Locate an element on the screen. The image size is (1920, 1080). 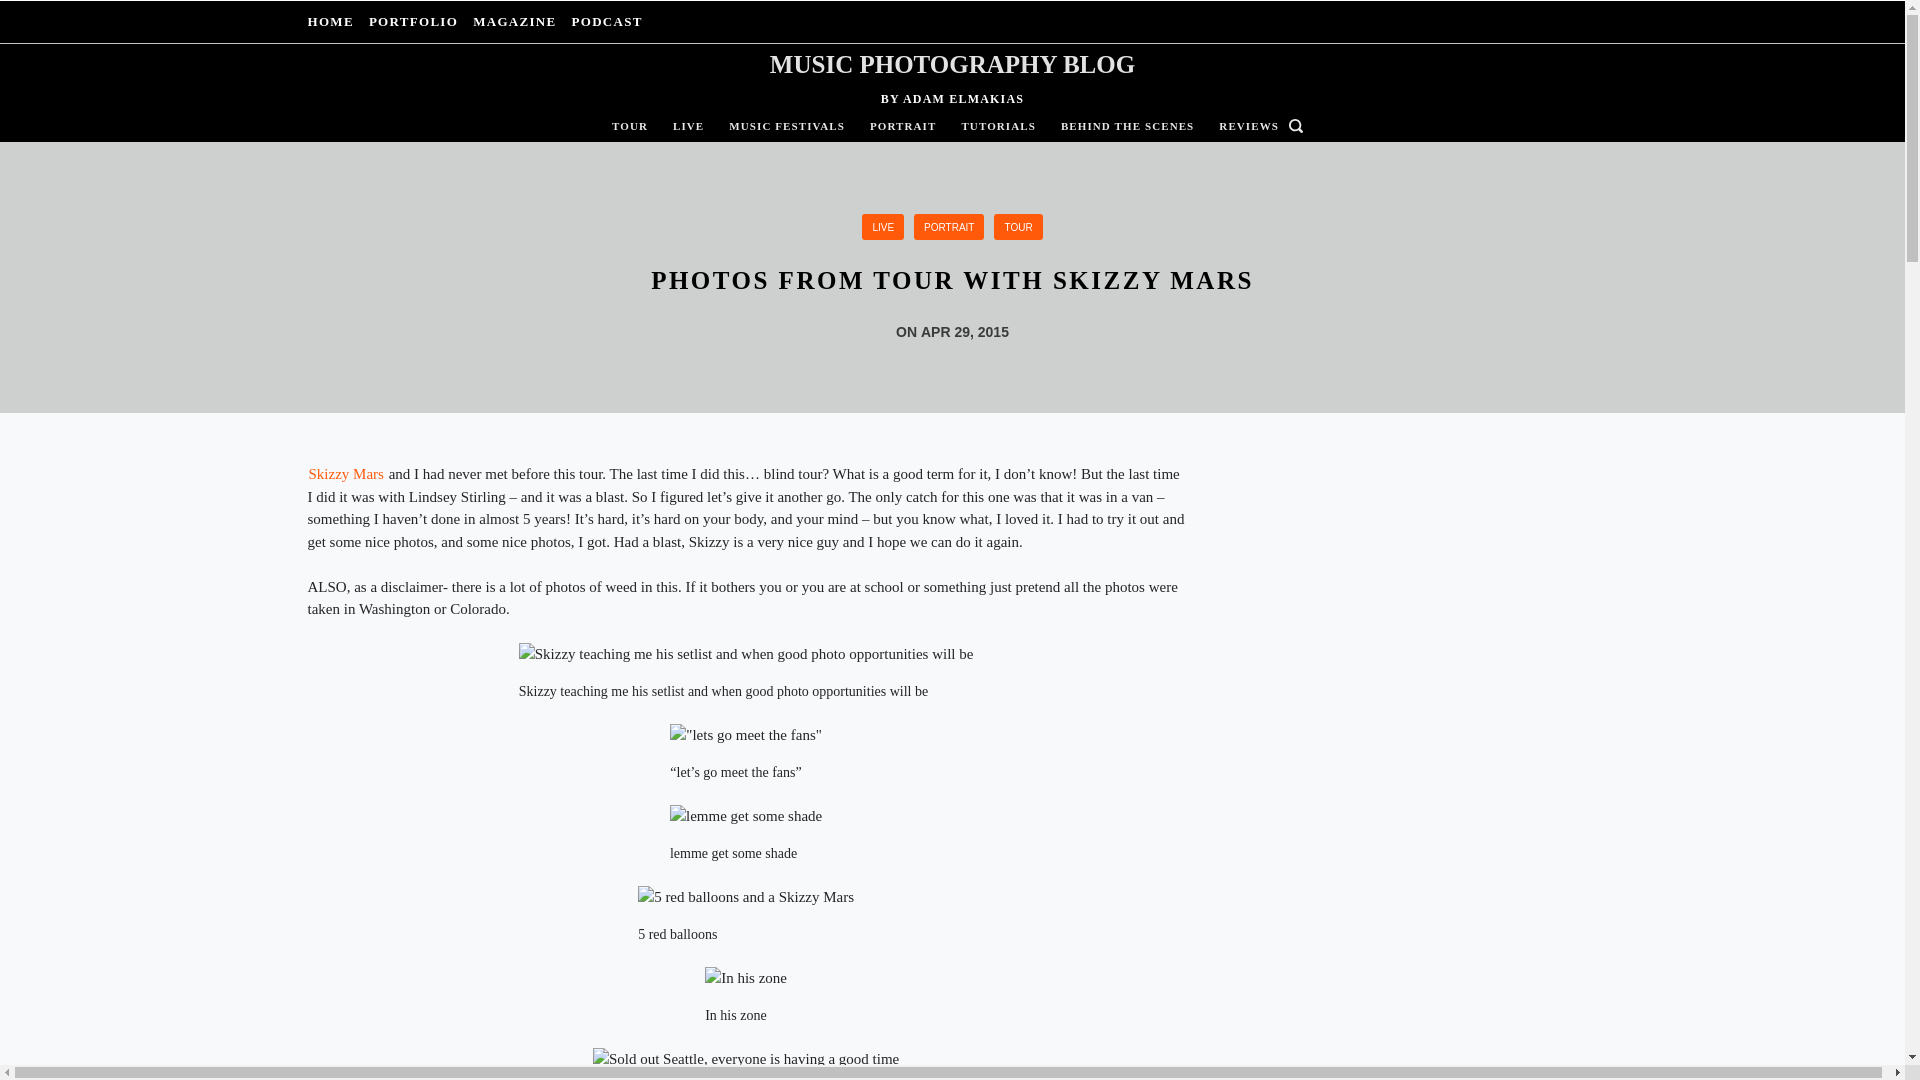
MUSIC PHOTOGRAPHY BLOG is located at coordinates (952, 64).